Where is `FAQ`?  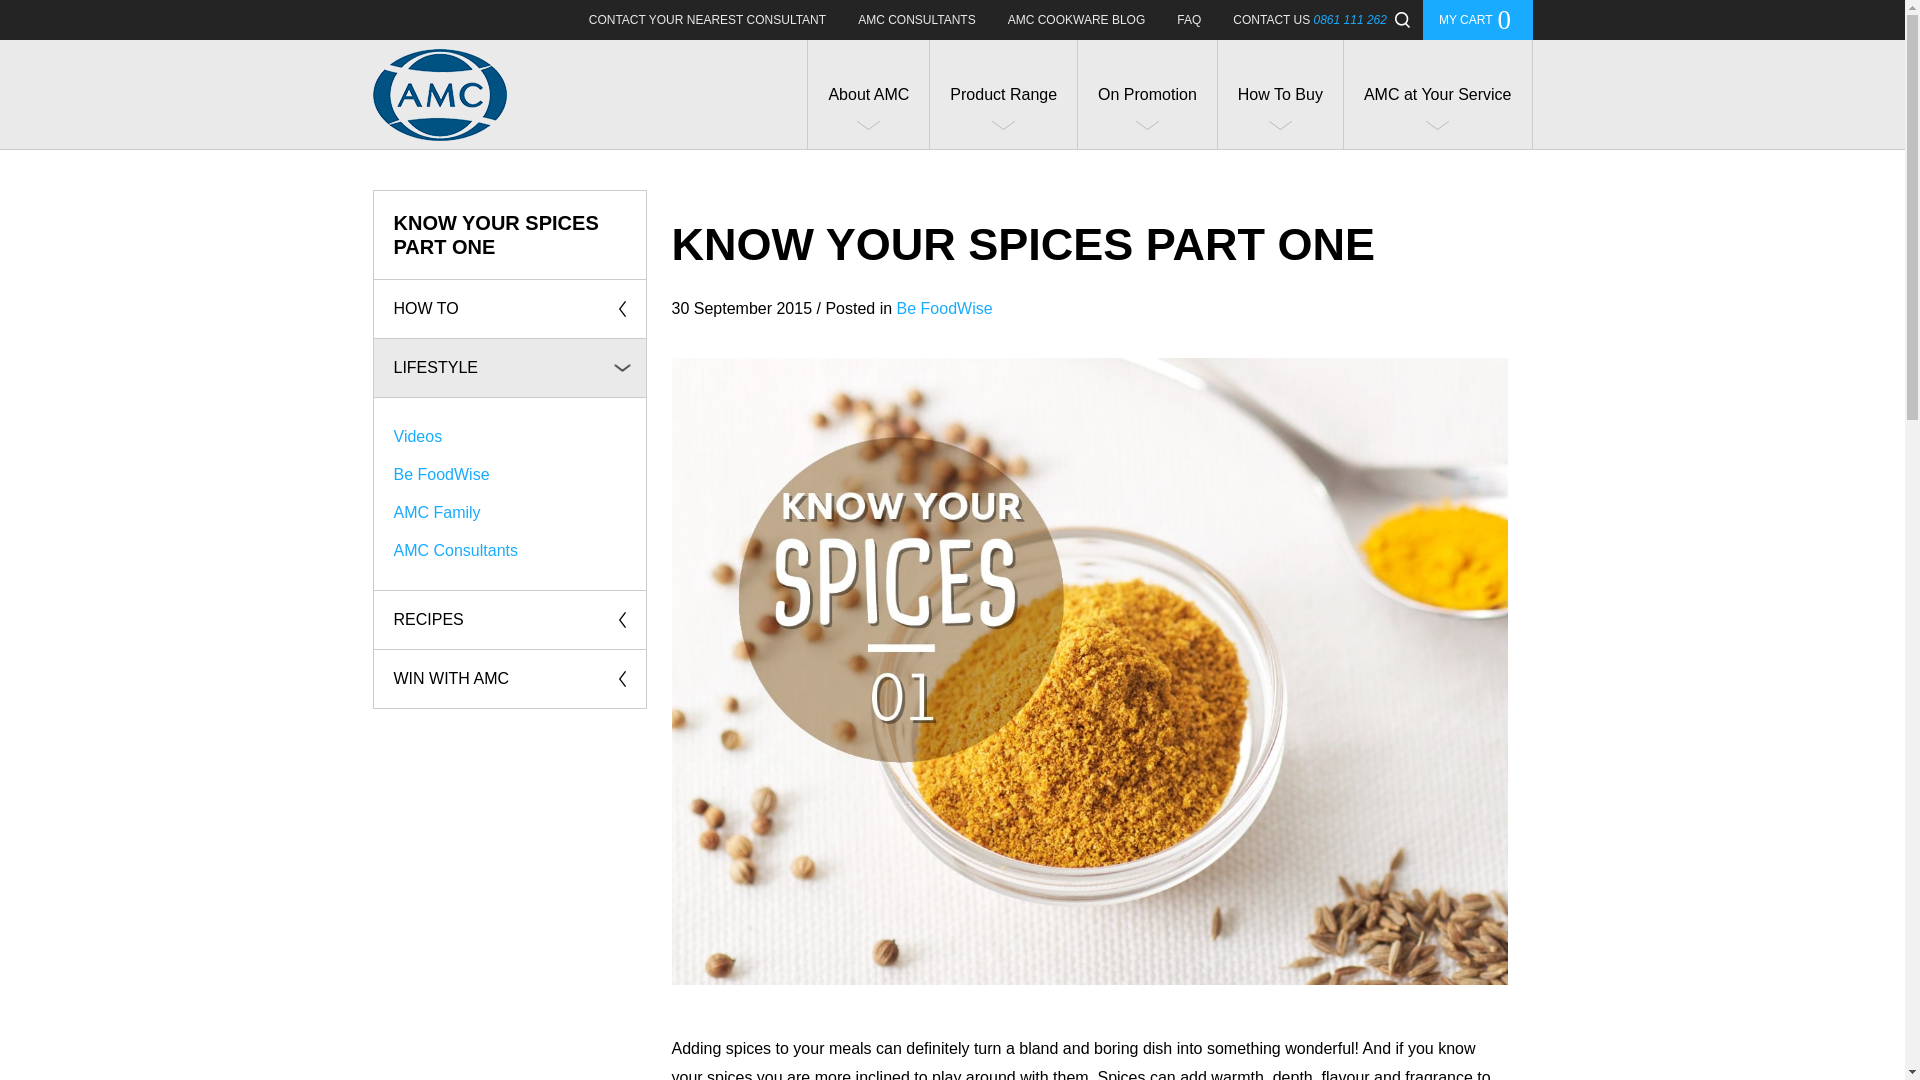 FAQ is located at coordinates (1189, 20).